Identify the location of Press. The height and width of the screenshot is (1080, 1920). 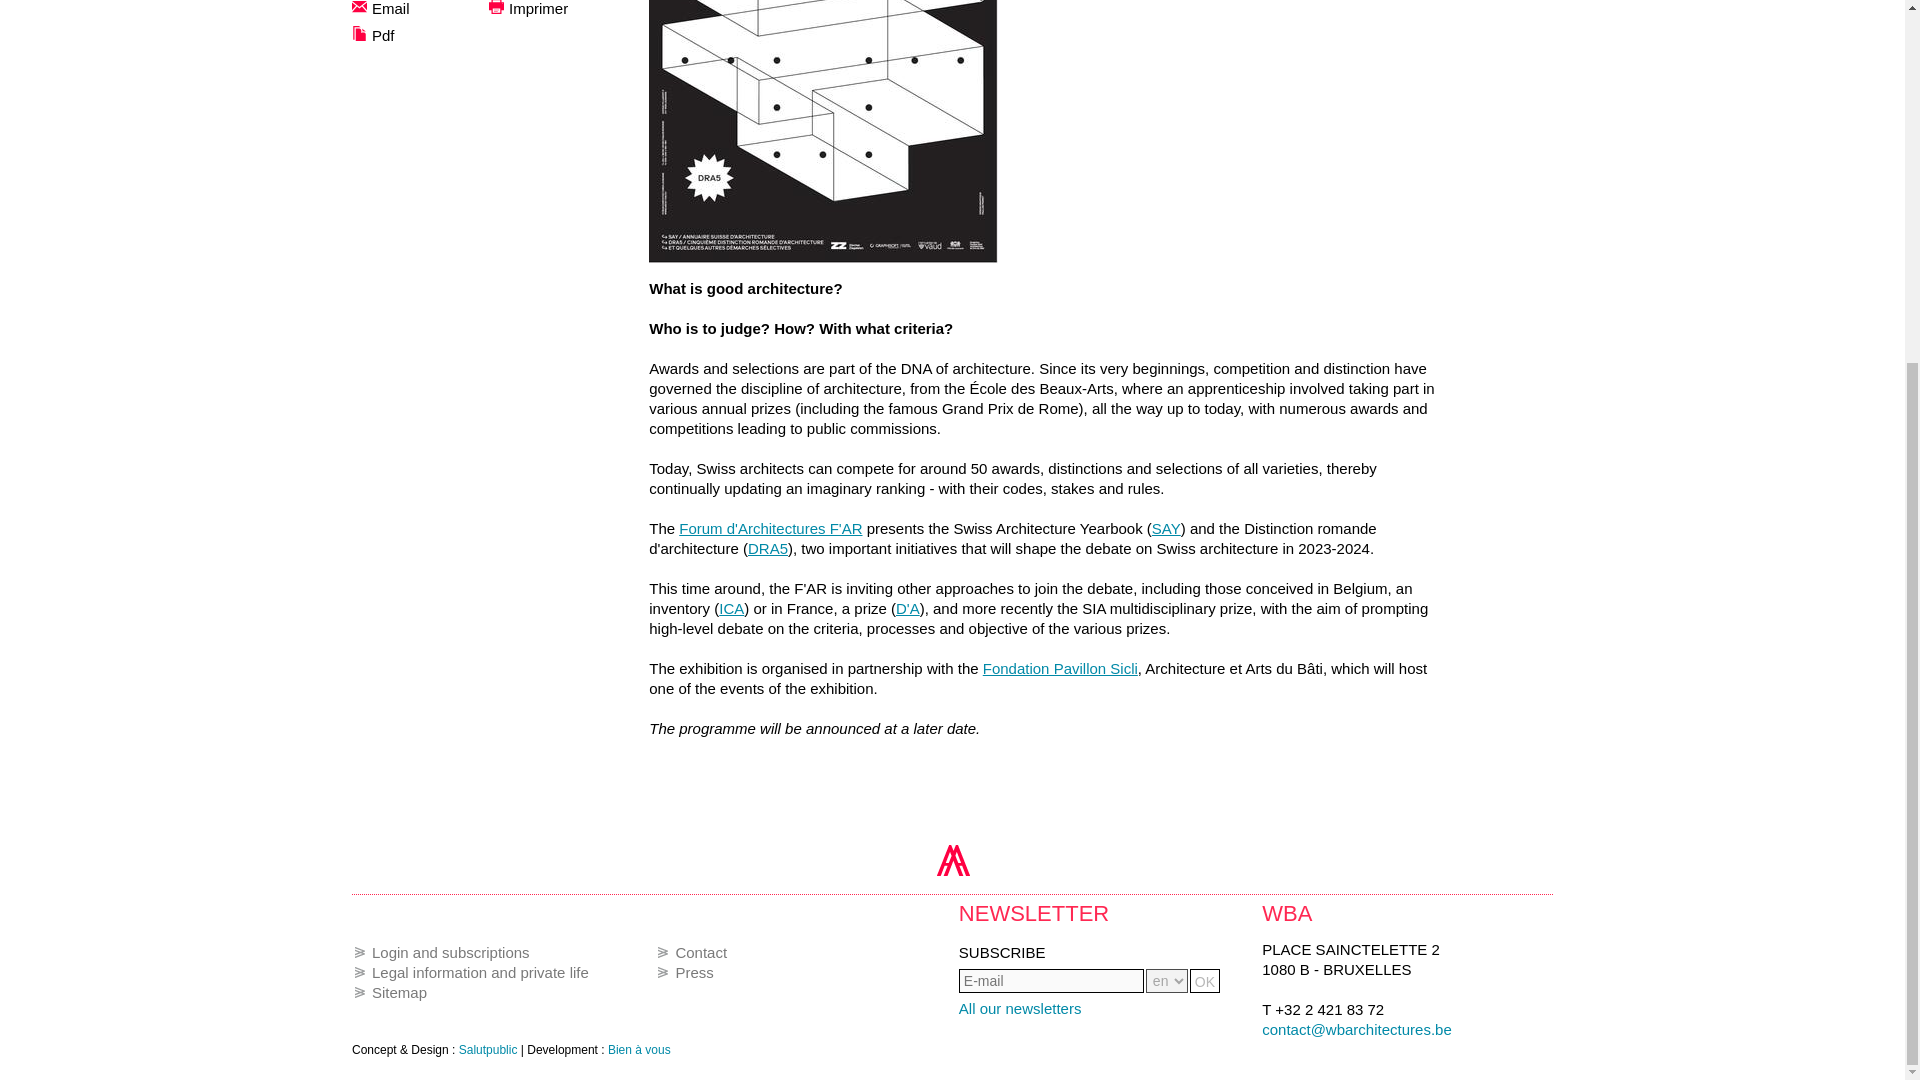
(701, 952).